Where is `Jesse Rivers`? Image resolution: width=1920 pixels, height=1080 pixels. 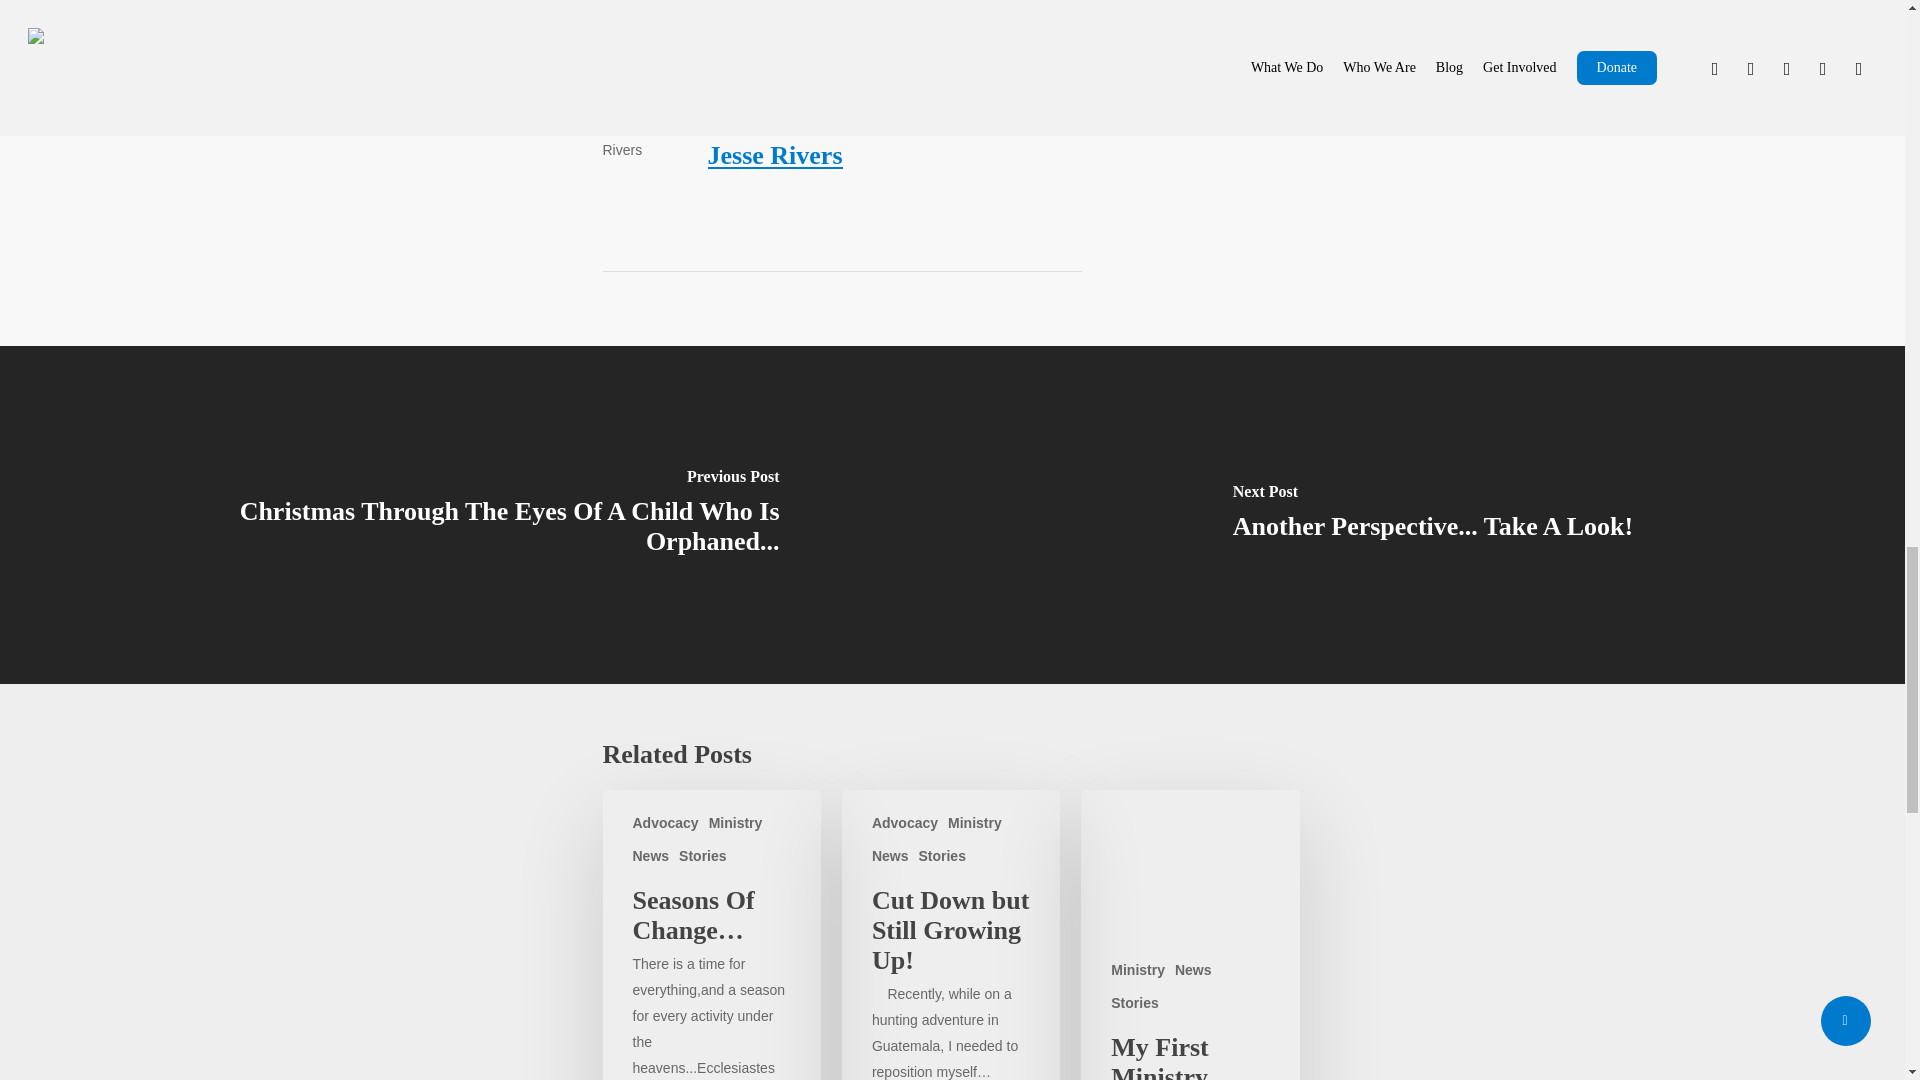
Jesse Rivers is located at coordinates (775, 155).